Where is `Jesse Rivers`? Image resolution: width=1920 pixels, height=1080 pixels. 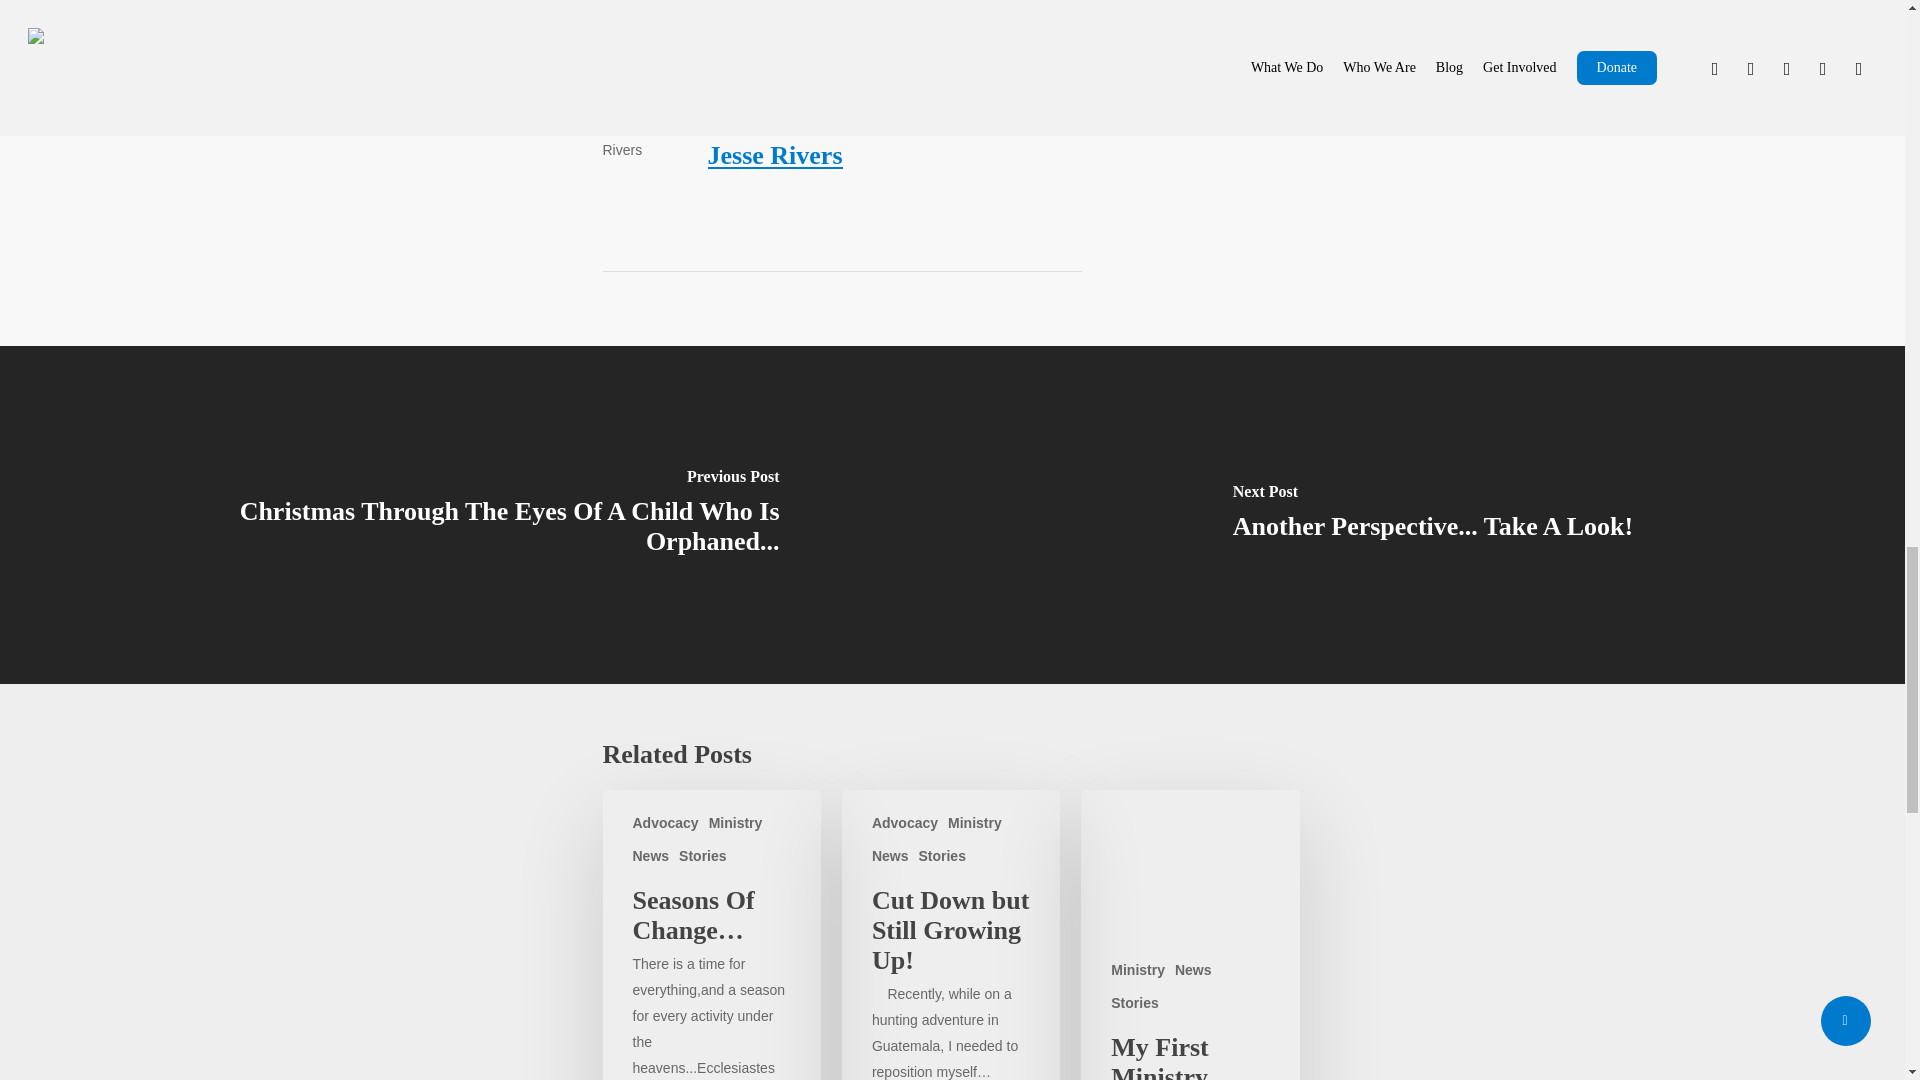
Jesse Rivers is located at coordinates (775, 155).